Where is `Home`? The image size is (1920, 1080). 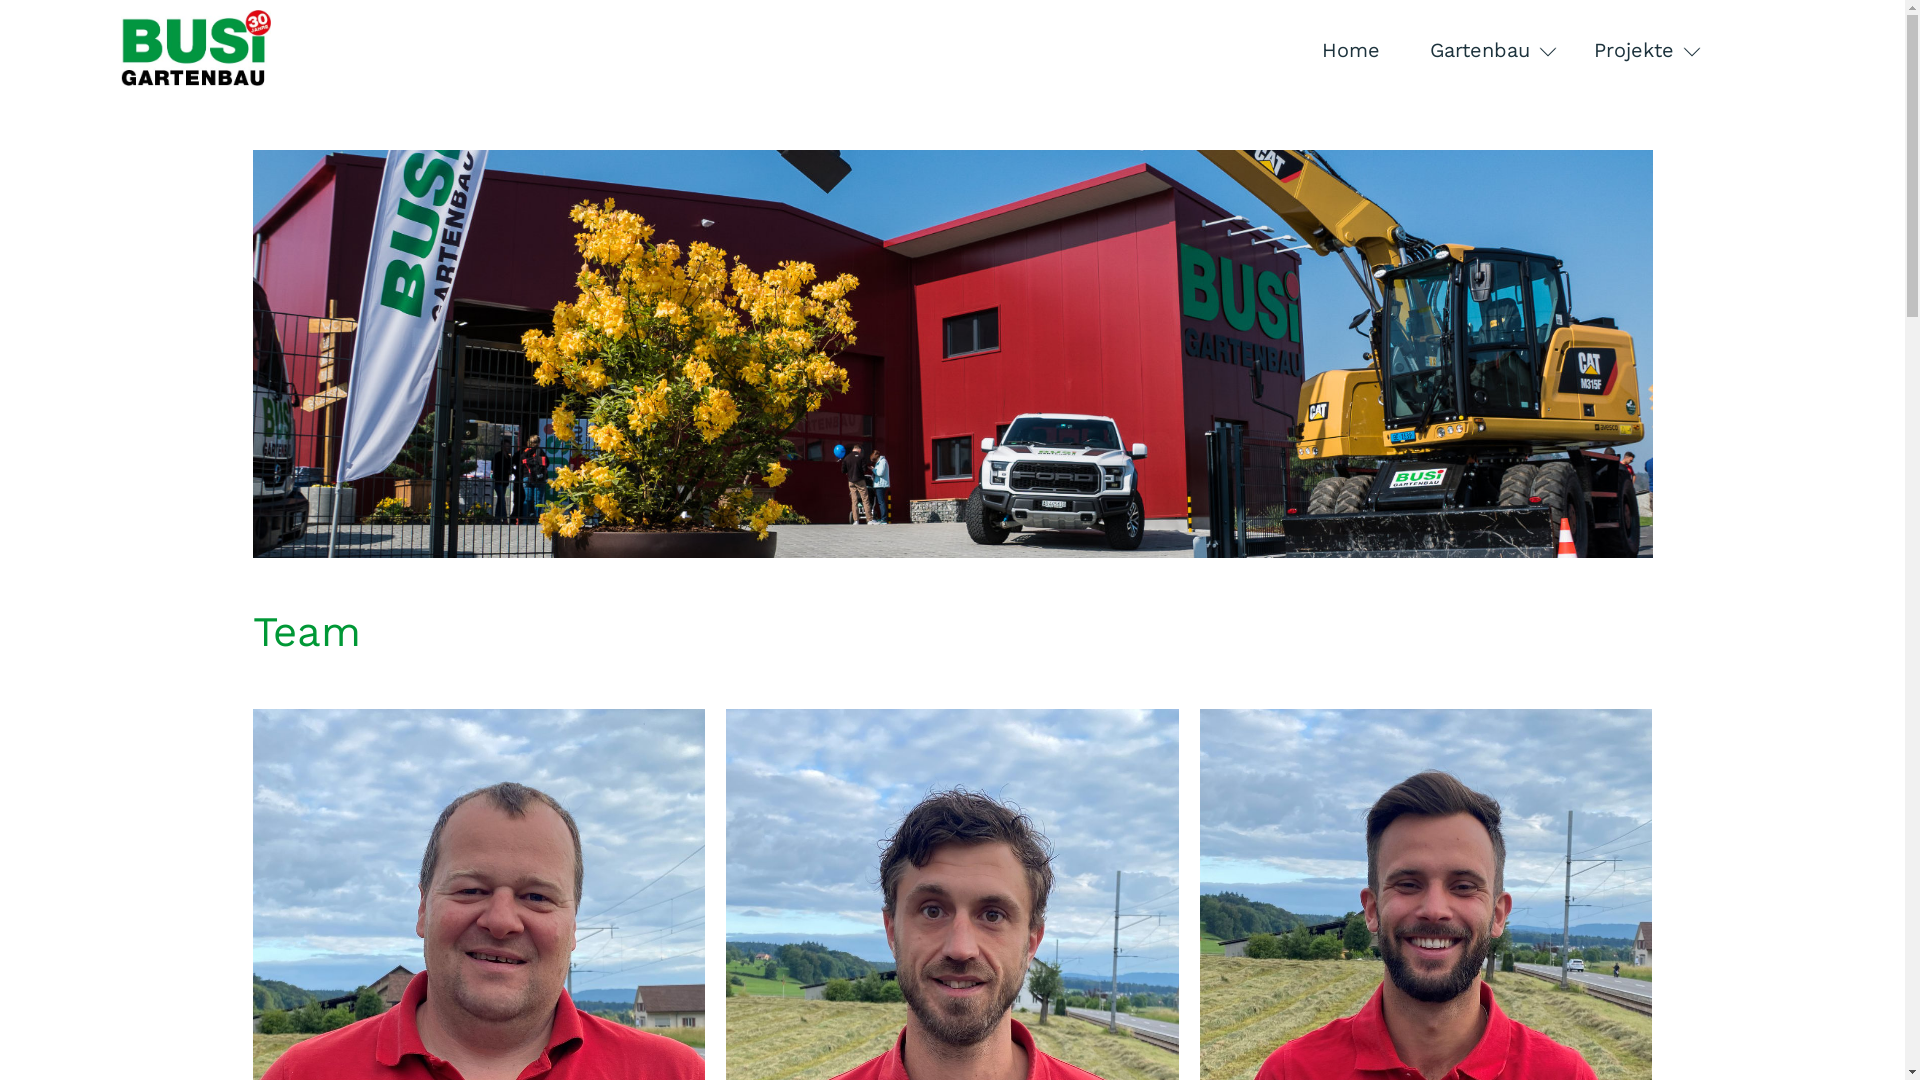
Home is located at coordinates (1350, 50).